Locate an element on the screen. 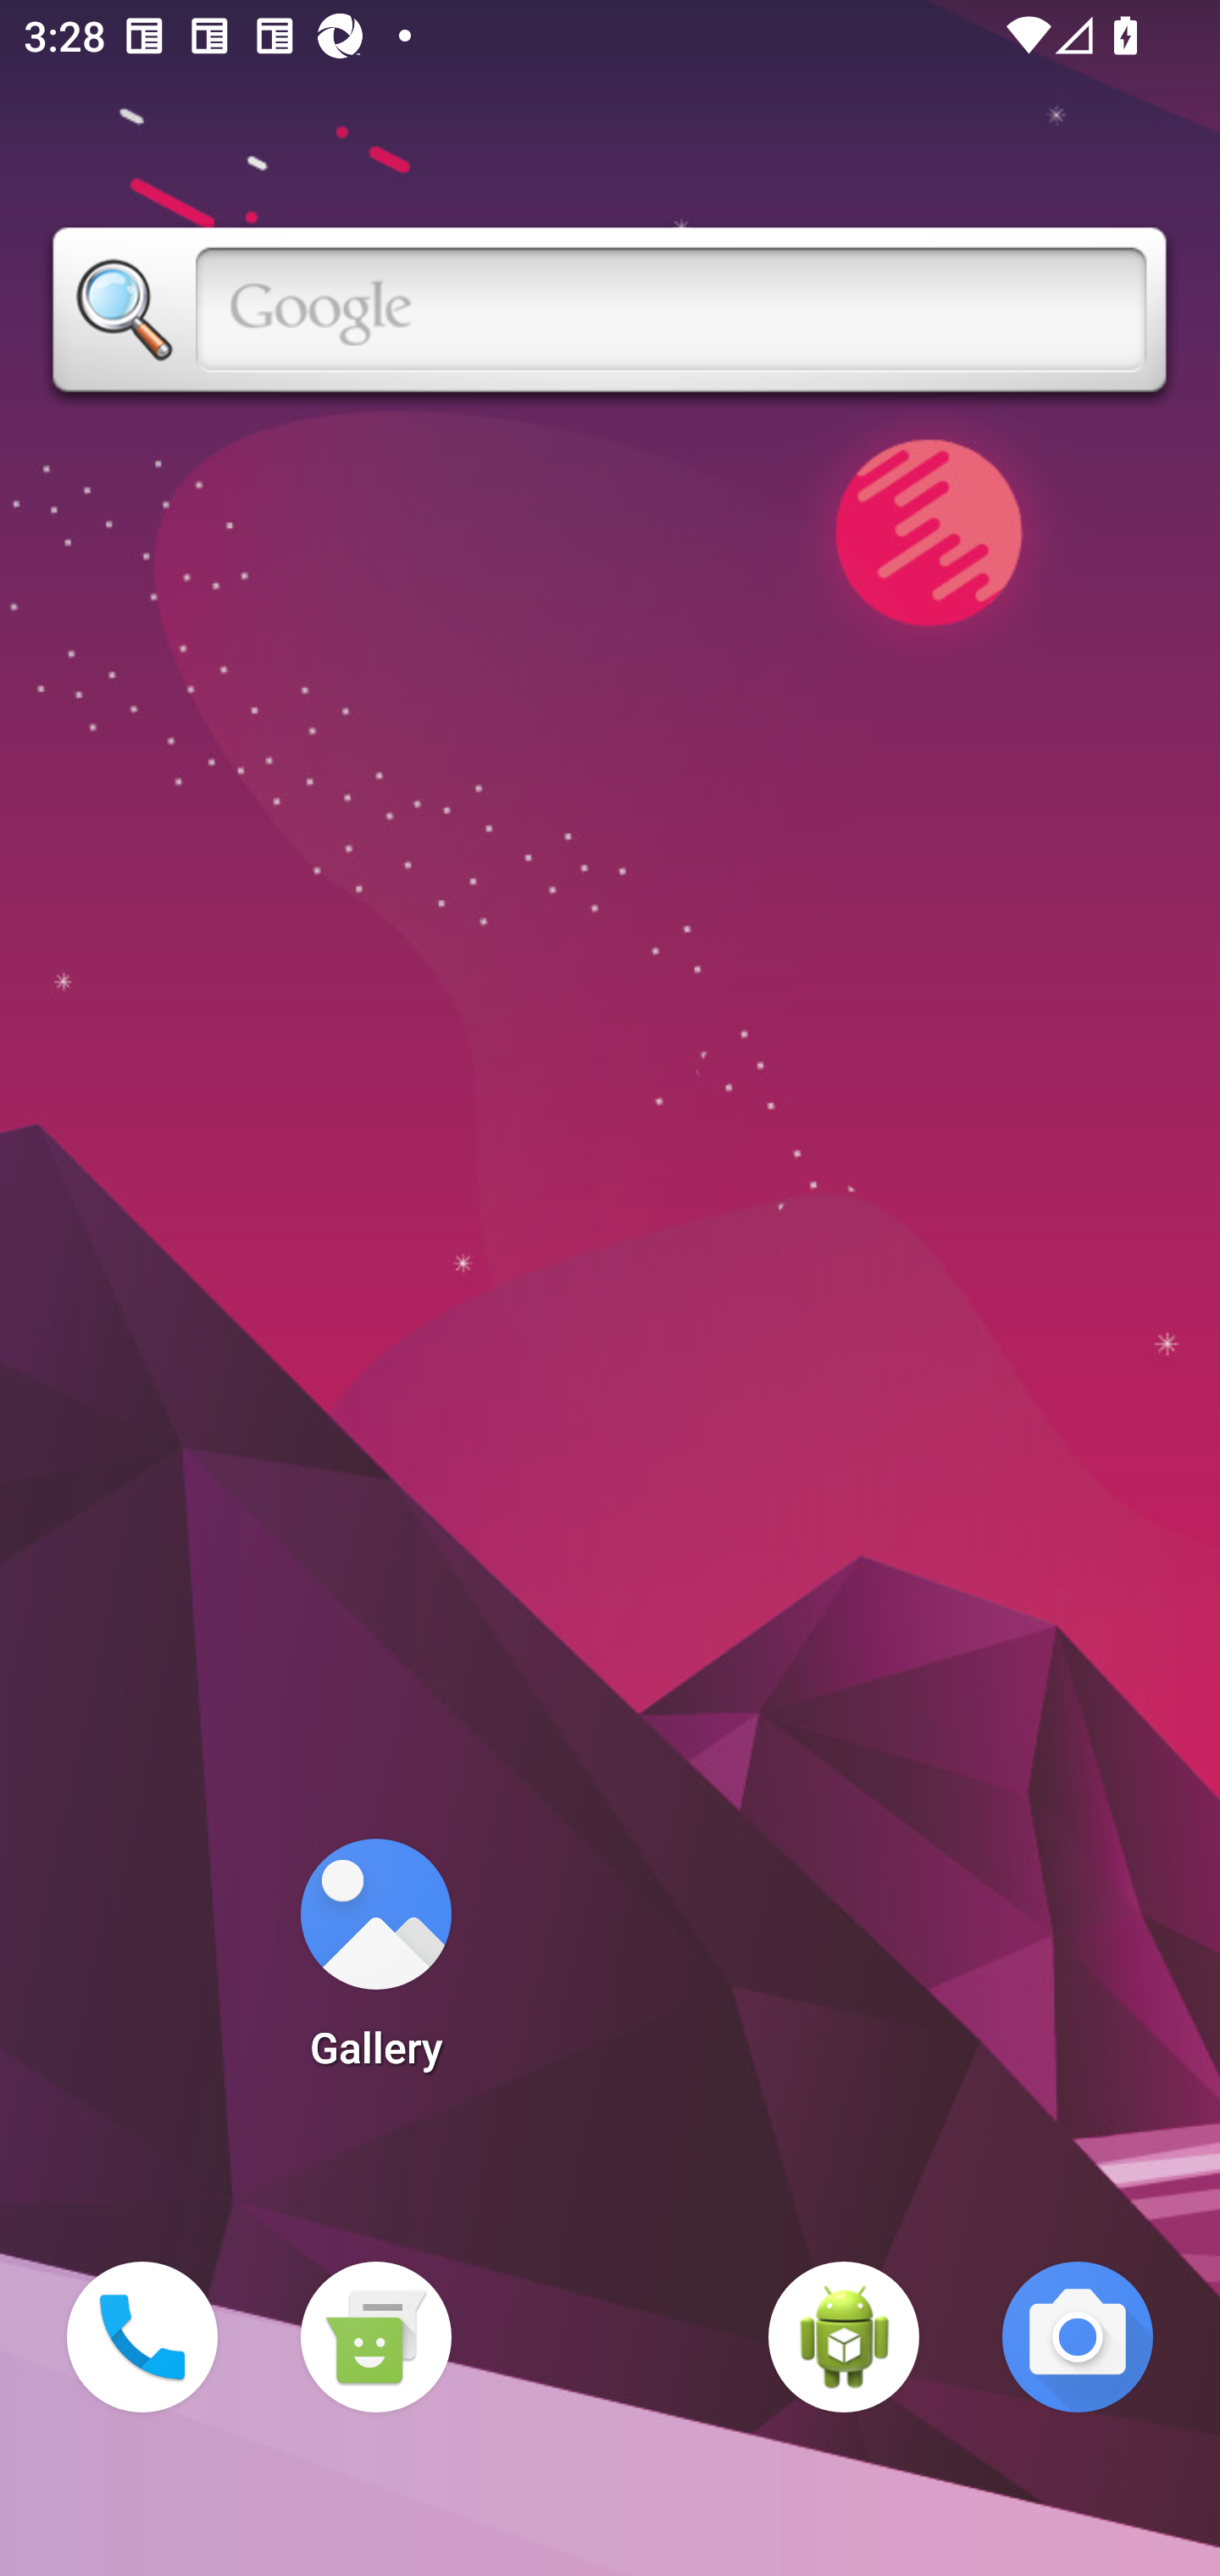 The height and width of the screenshot is (2576, 1220). Camera is located at coordinates (1078, 2337).